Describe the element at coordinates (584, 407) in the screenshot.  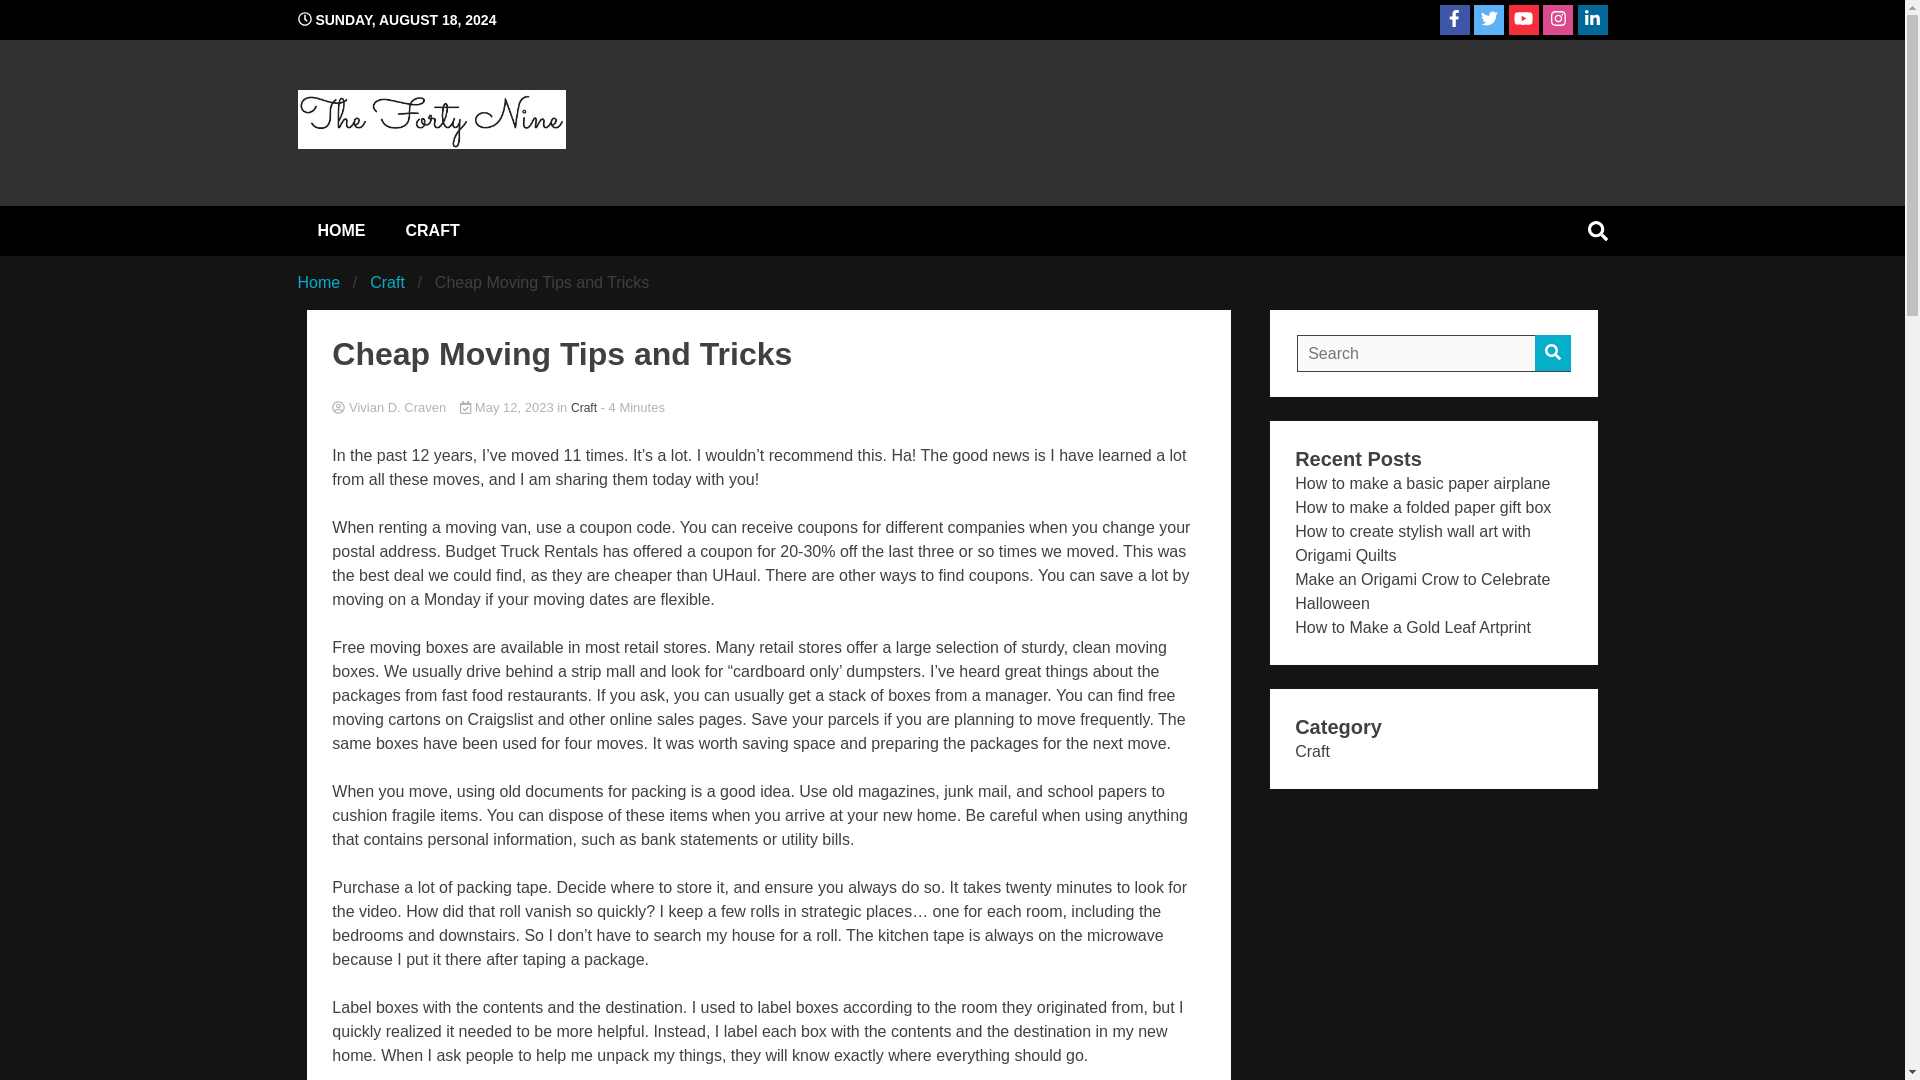
I see `Craft` at that location.